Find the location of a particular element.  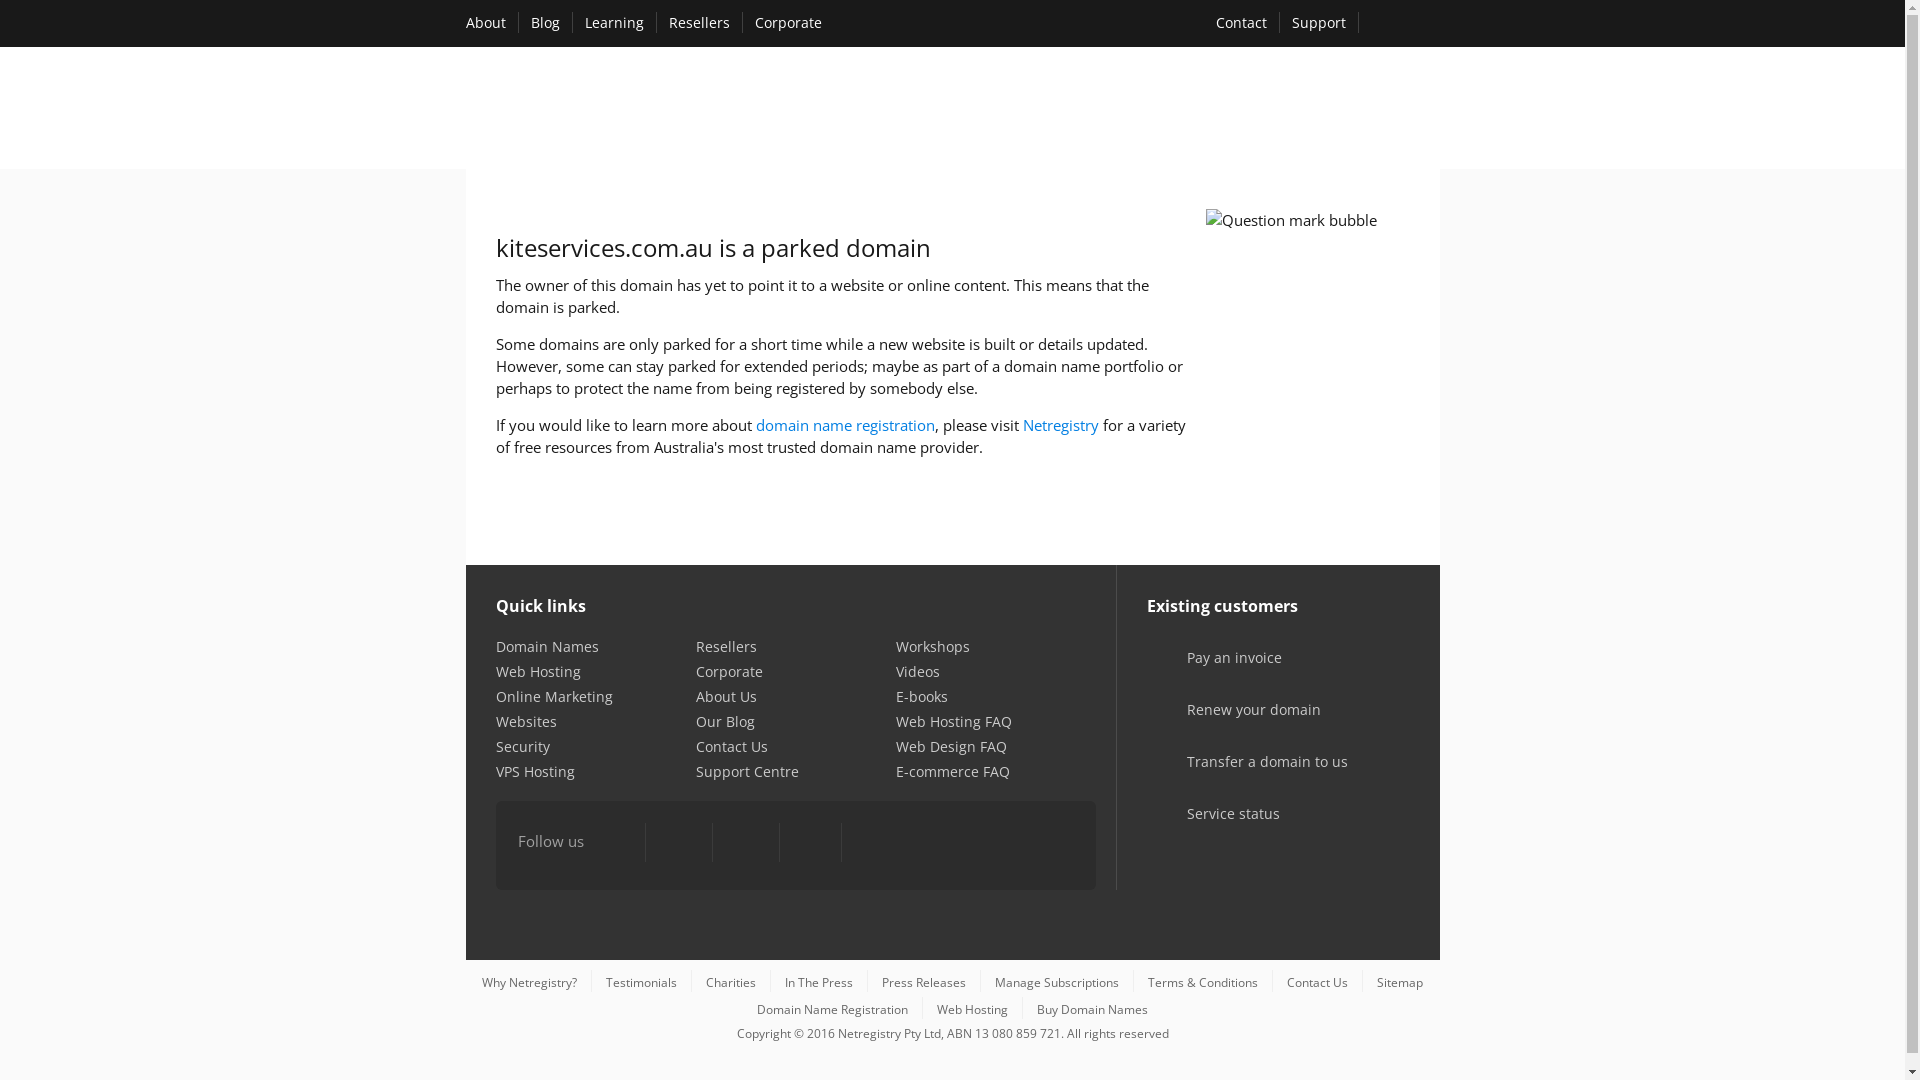

Netregistry is located at coordinates (1060, 425).